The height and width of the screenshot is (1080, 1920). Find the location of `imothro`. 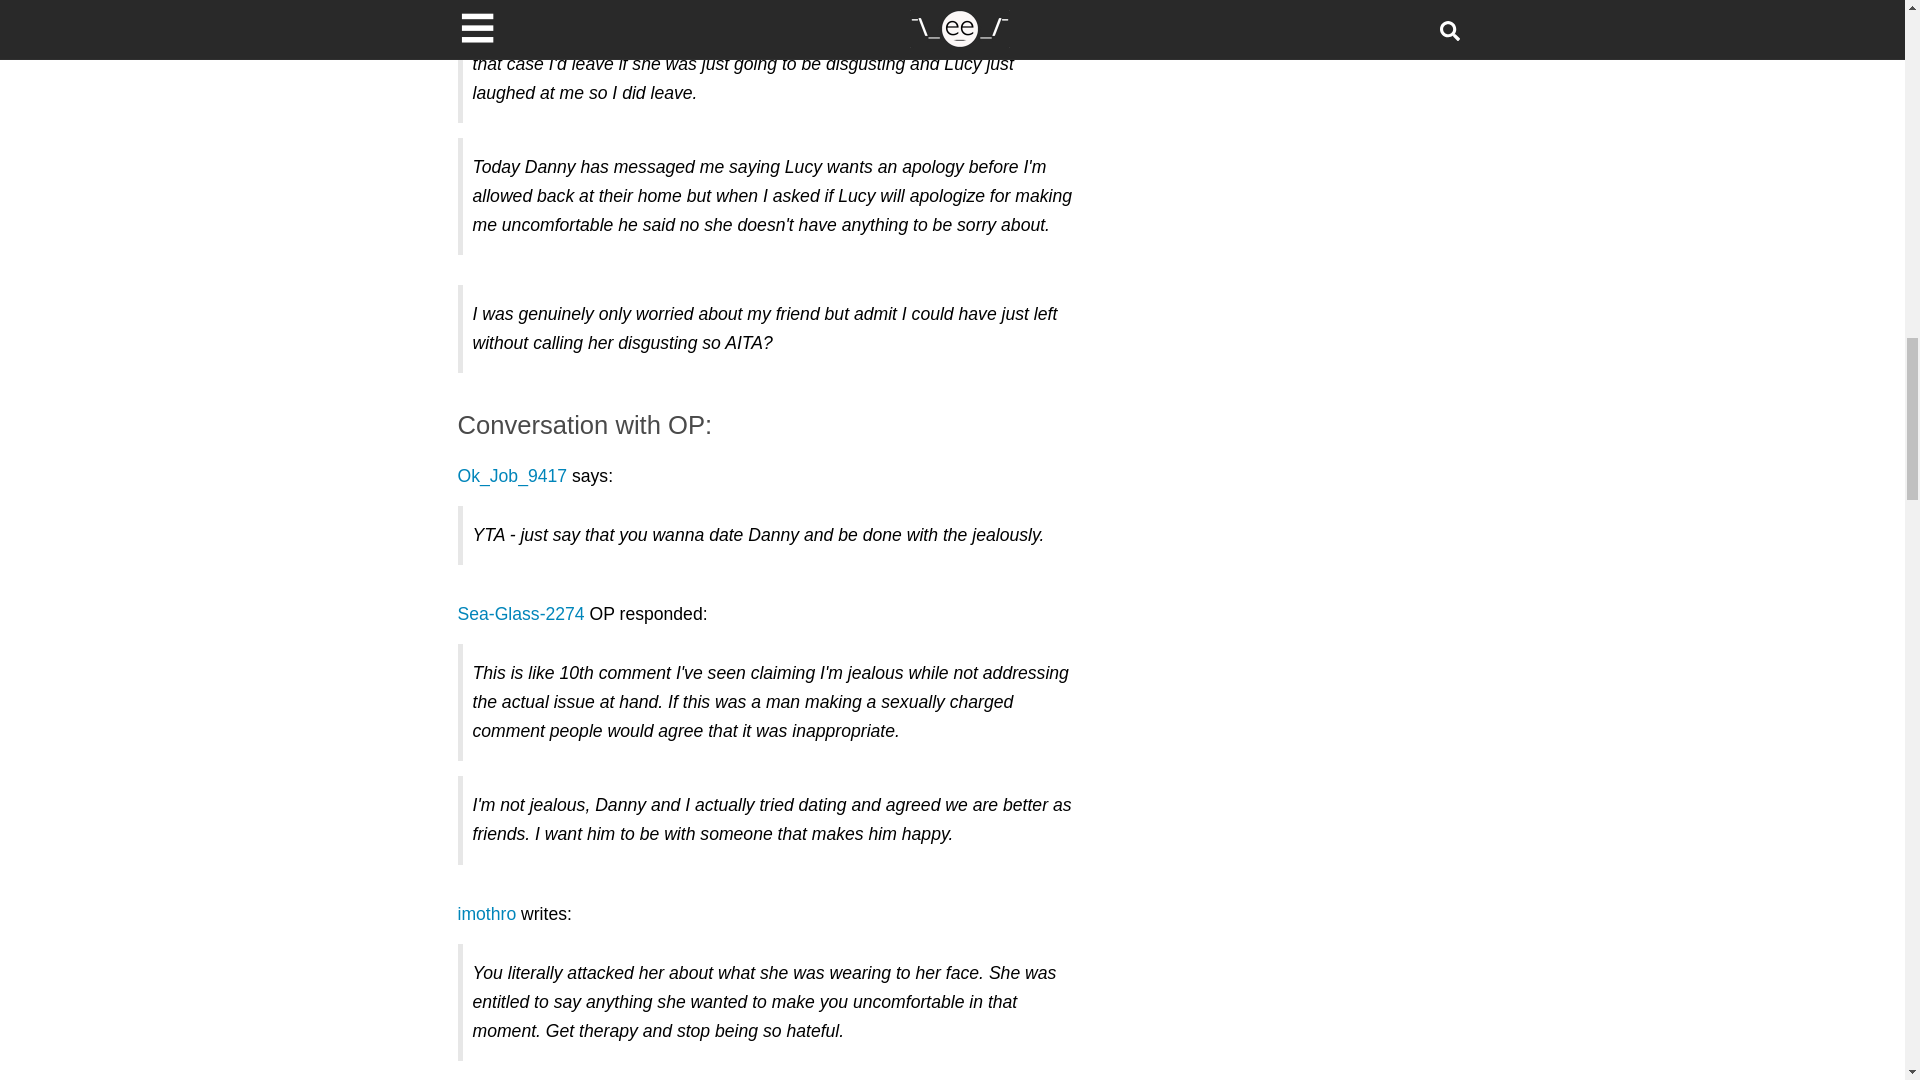

imothro is located at coordinates (487, 914).